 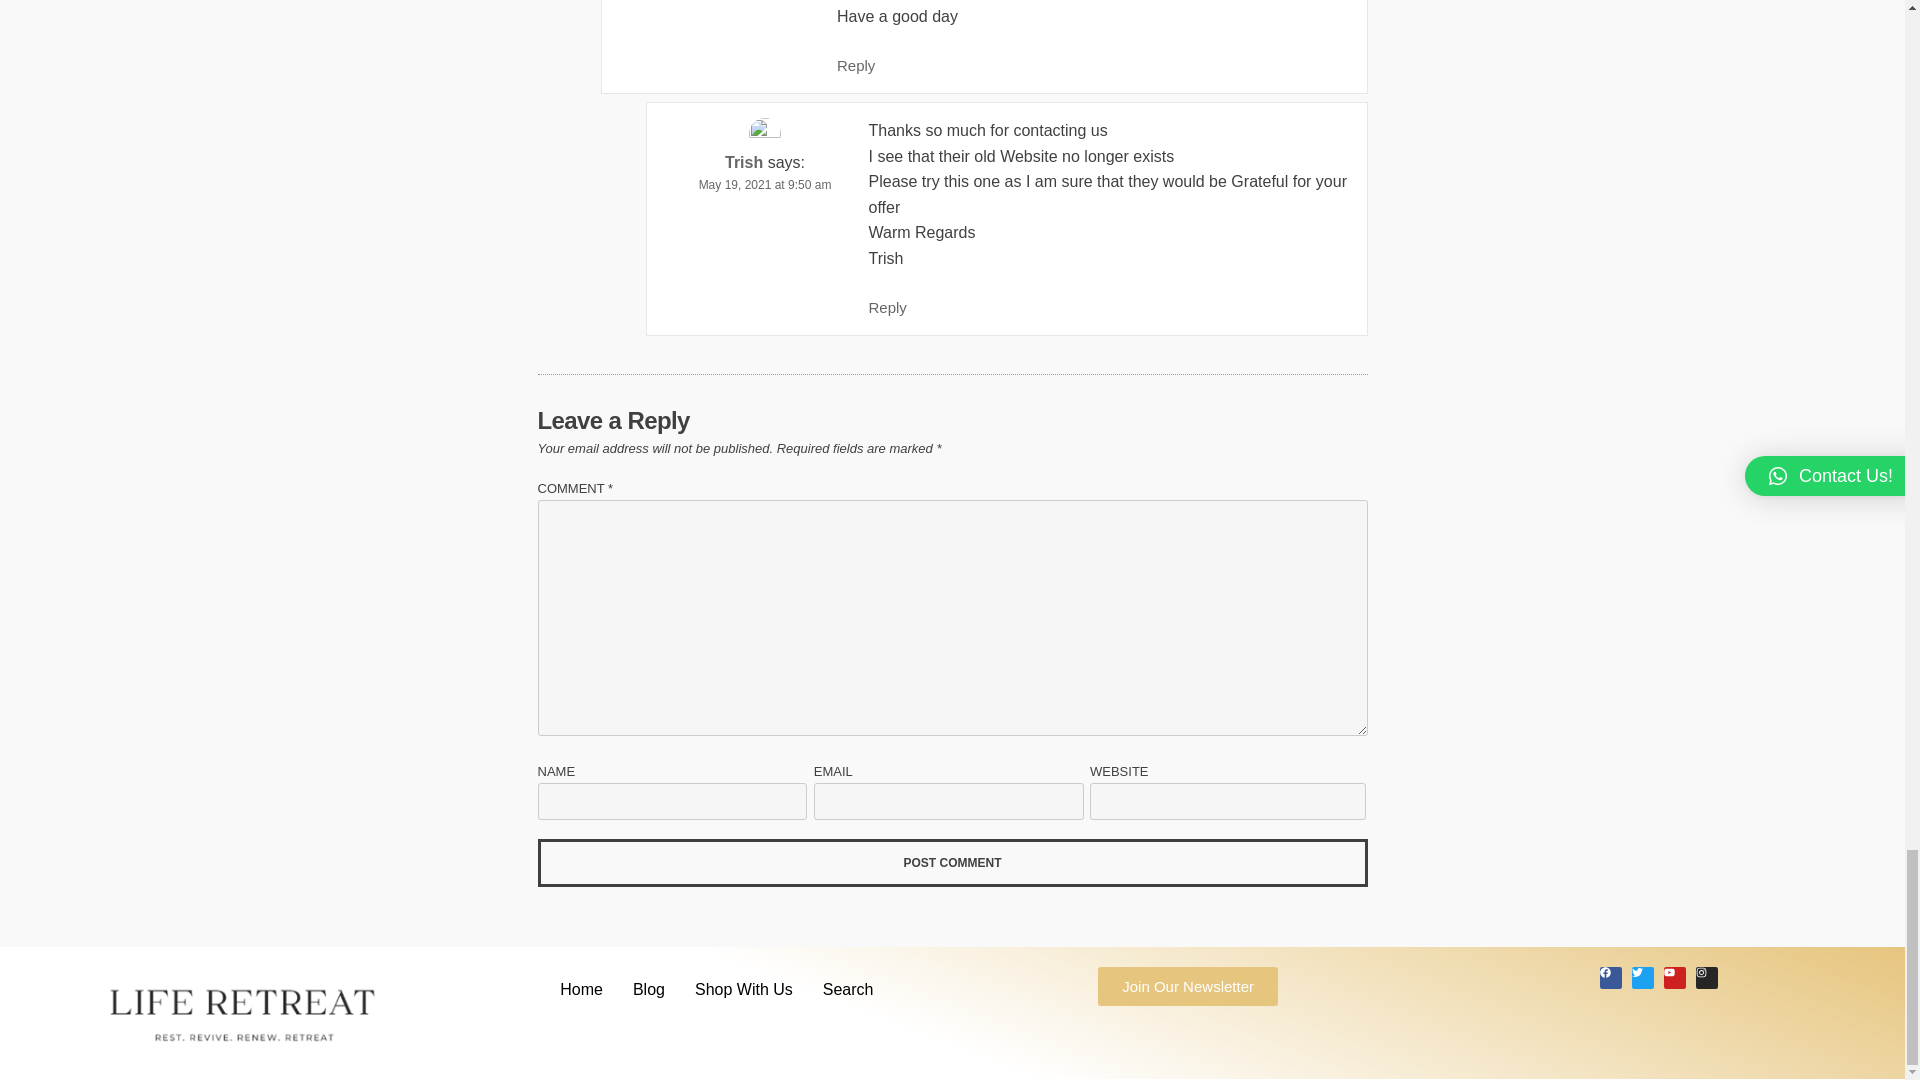 What do you see at coordinates (952, 862) in the screenshot?
I see `Post Comment` at bounding box center [952, 862].